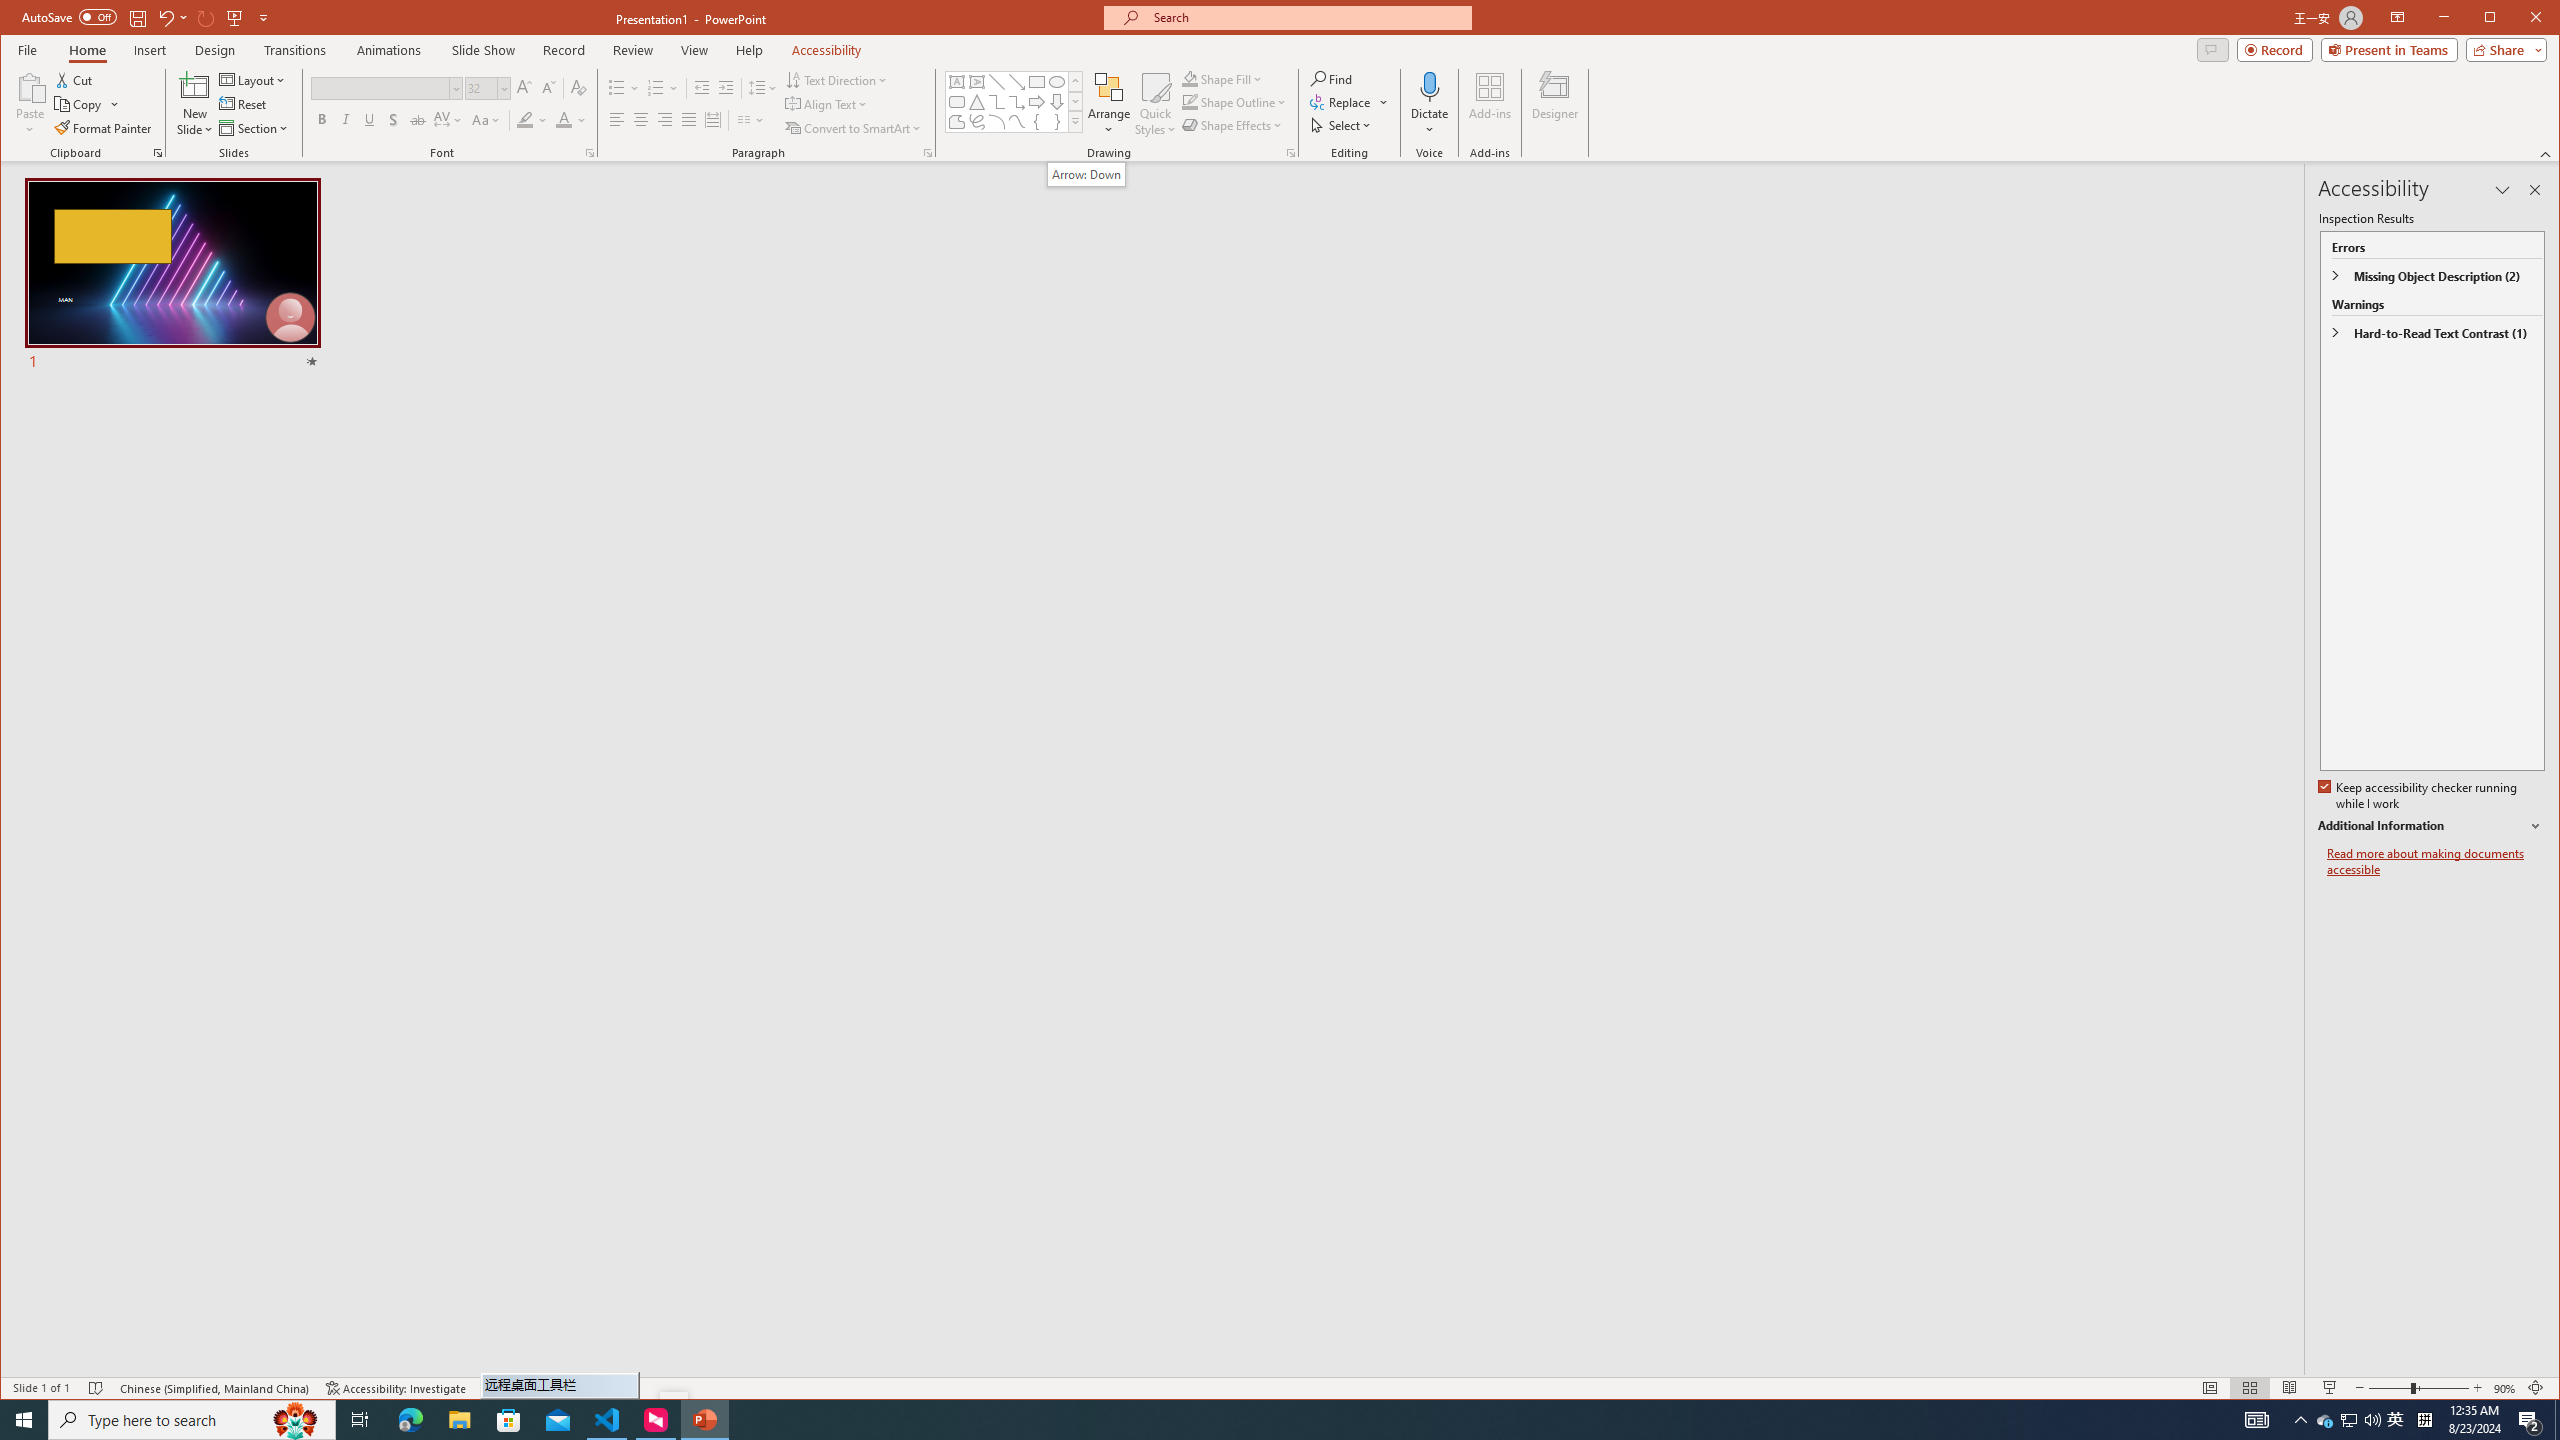 Image resolution: width=2560 pixels, height=1440 pixels. What do you see at coordinates (1190, 102) in the screenshot?
I see `Shape Outline Blue, Accent 1` at bounding box center [1190, 102].